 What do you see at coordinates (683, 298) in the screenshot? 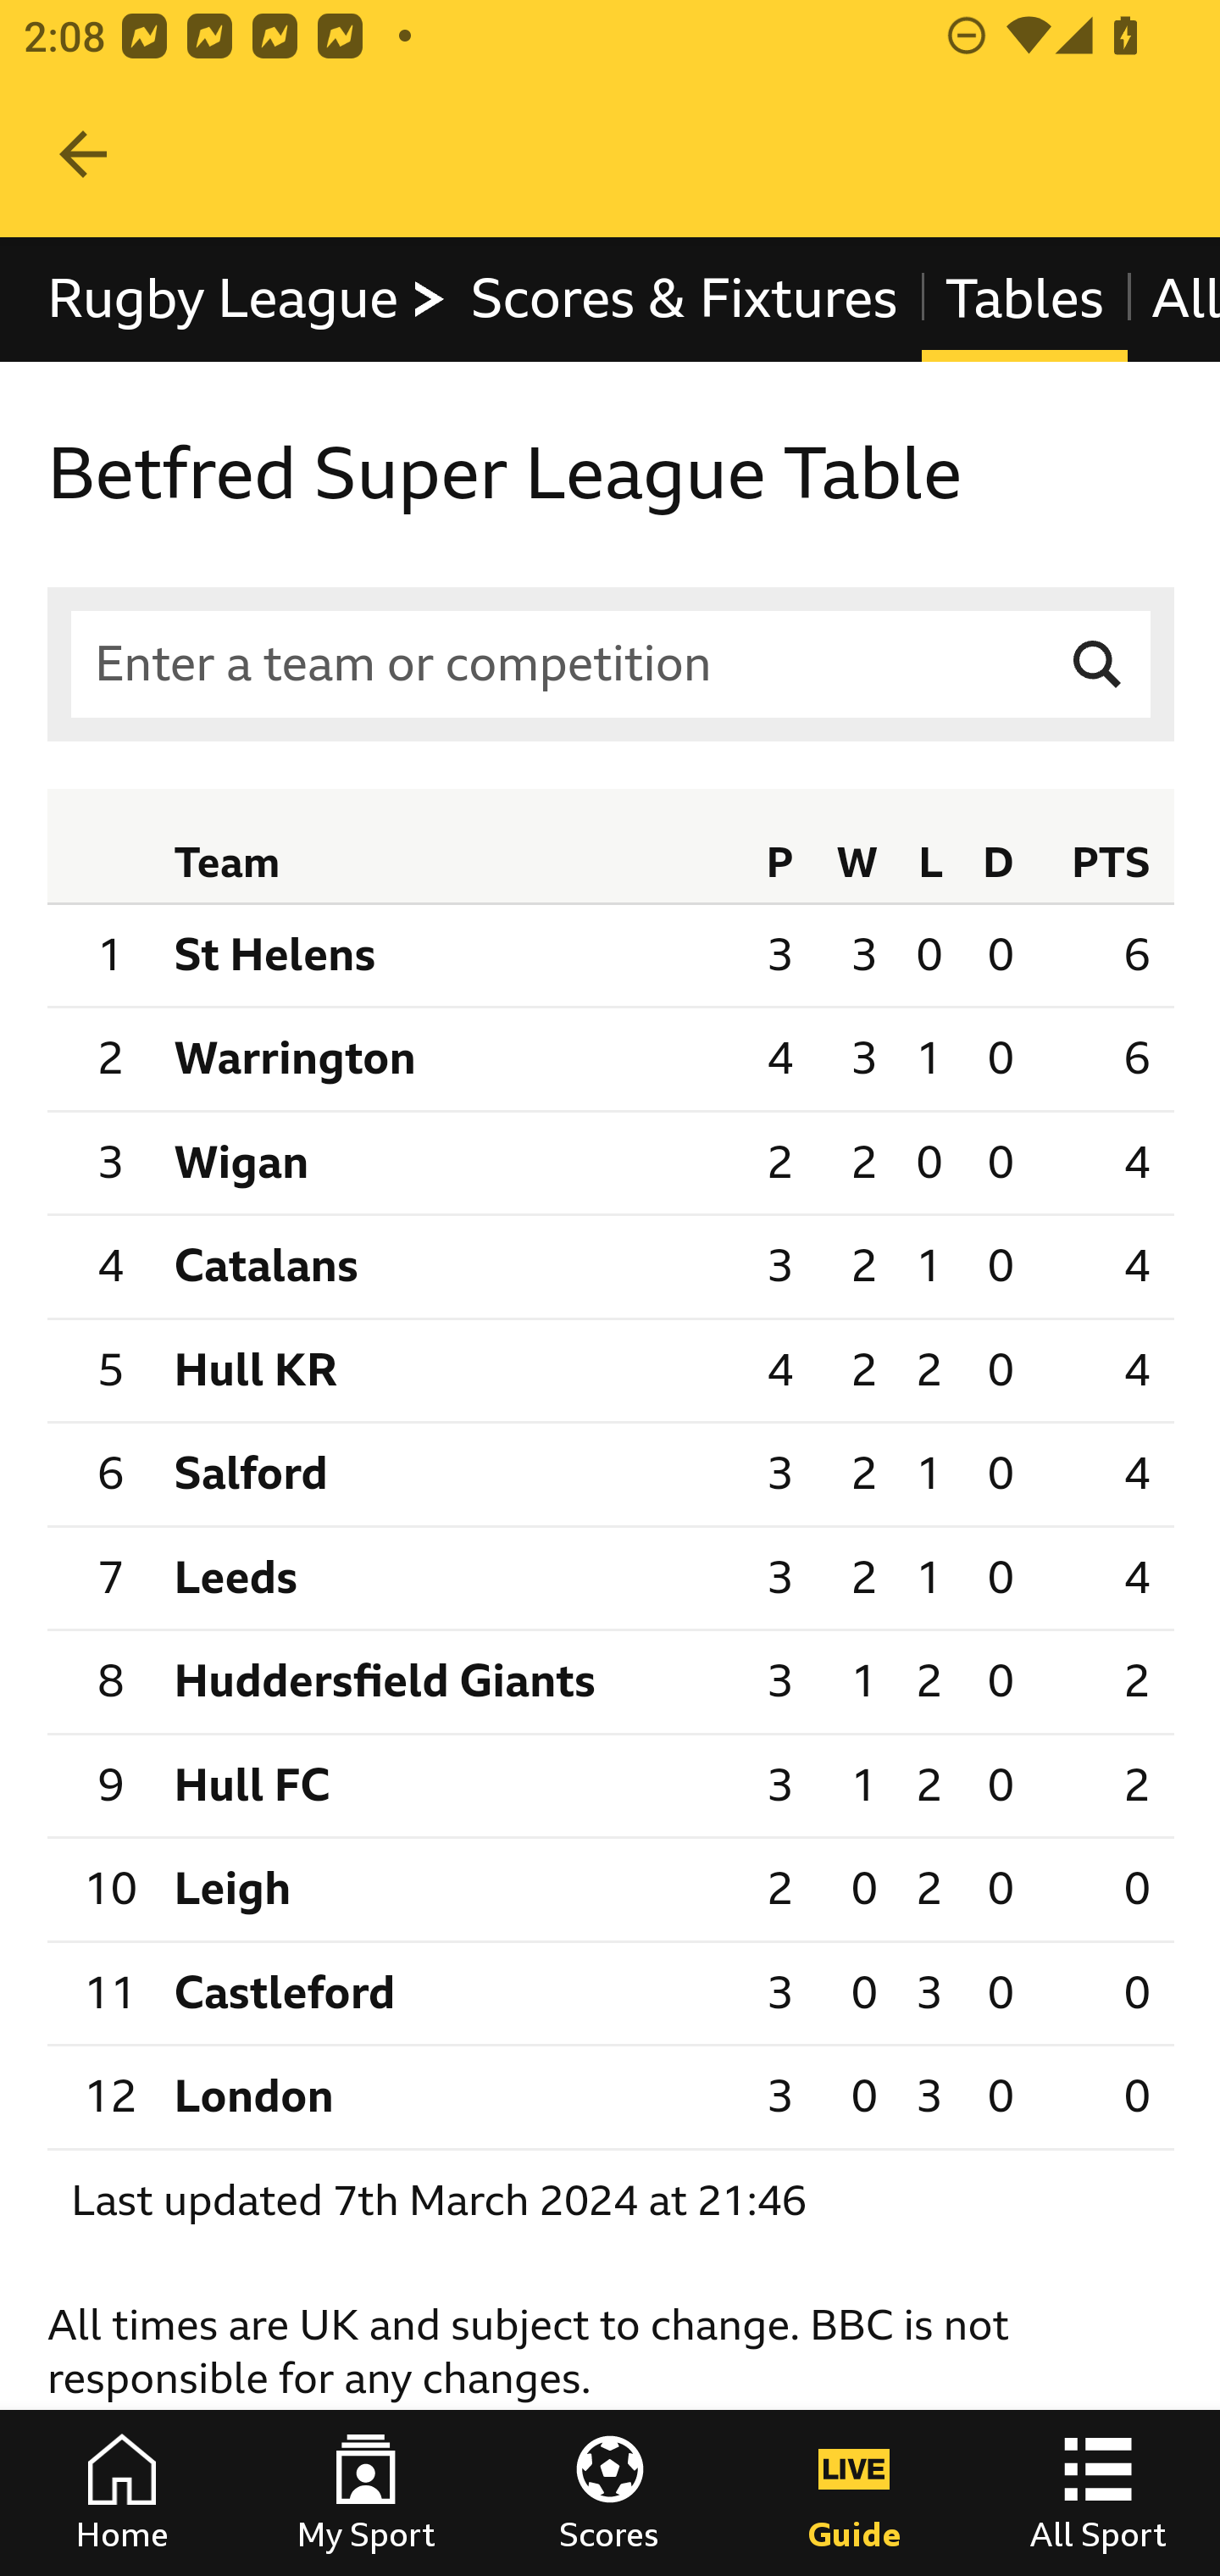
I see `Scores & Fixtures` at bounding box center [683, 298].